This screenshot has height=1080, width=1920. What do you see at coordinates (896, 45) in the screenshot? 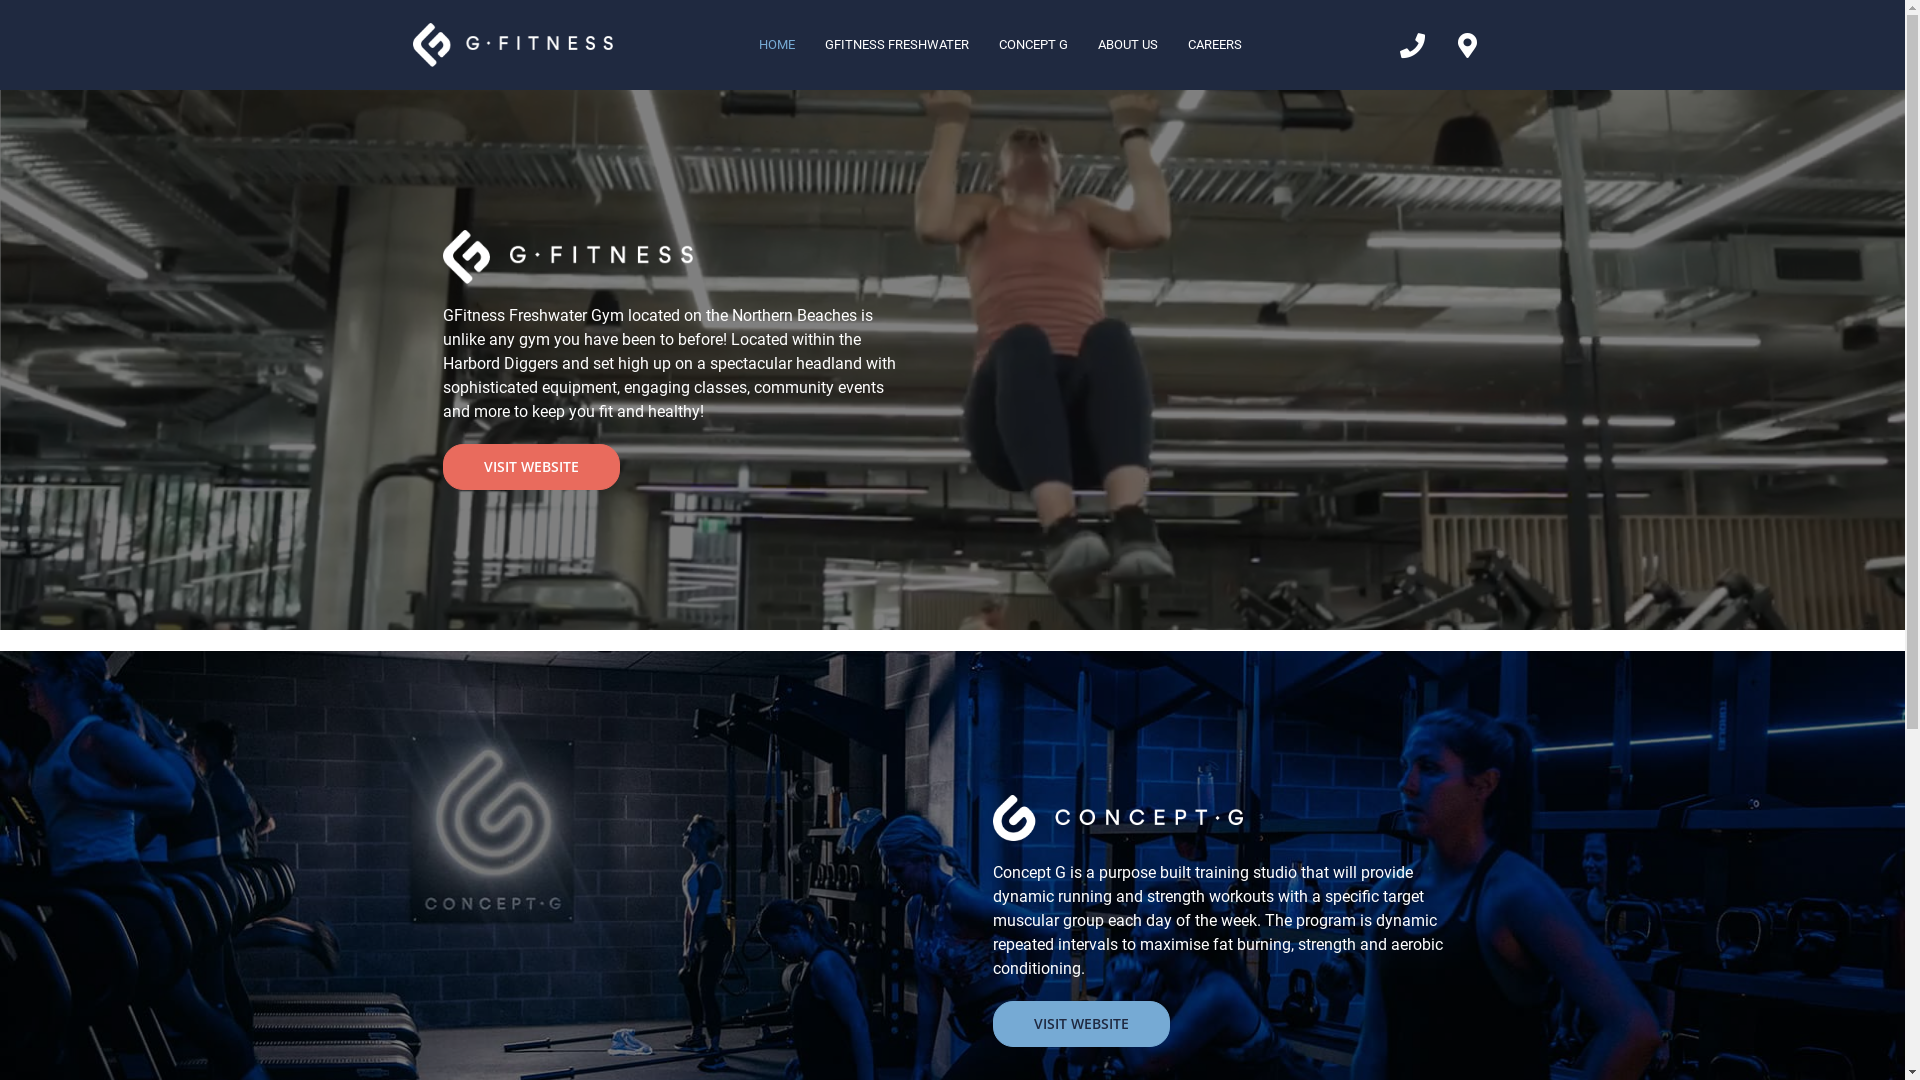
I see `GFITNESS FRESHWATER` at bounding box center [896, 45].